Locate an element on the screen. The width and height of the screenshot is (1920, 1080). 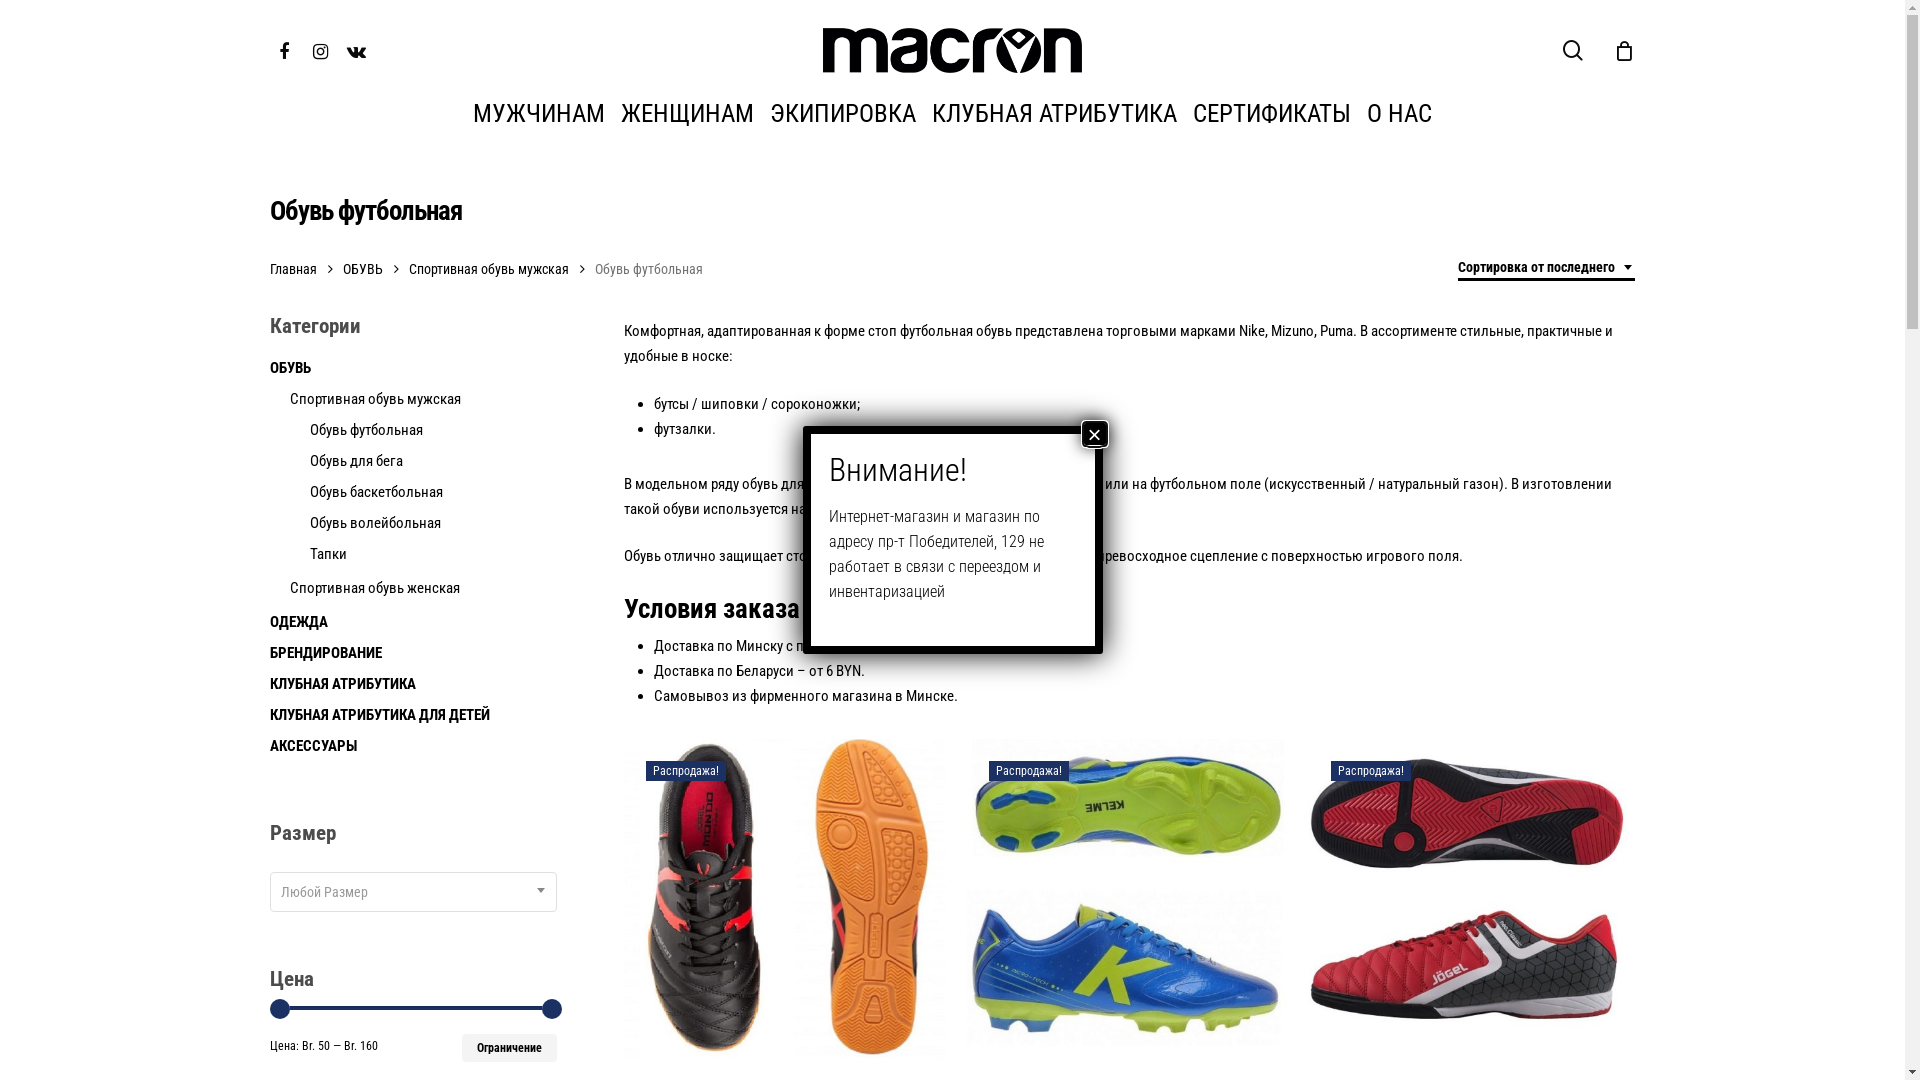
INSTAGRAM is located at coordinates (320, 50).